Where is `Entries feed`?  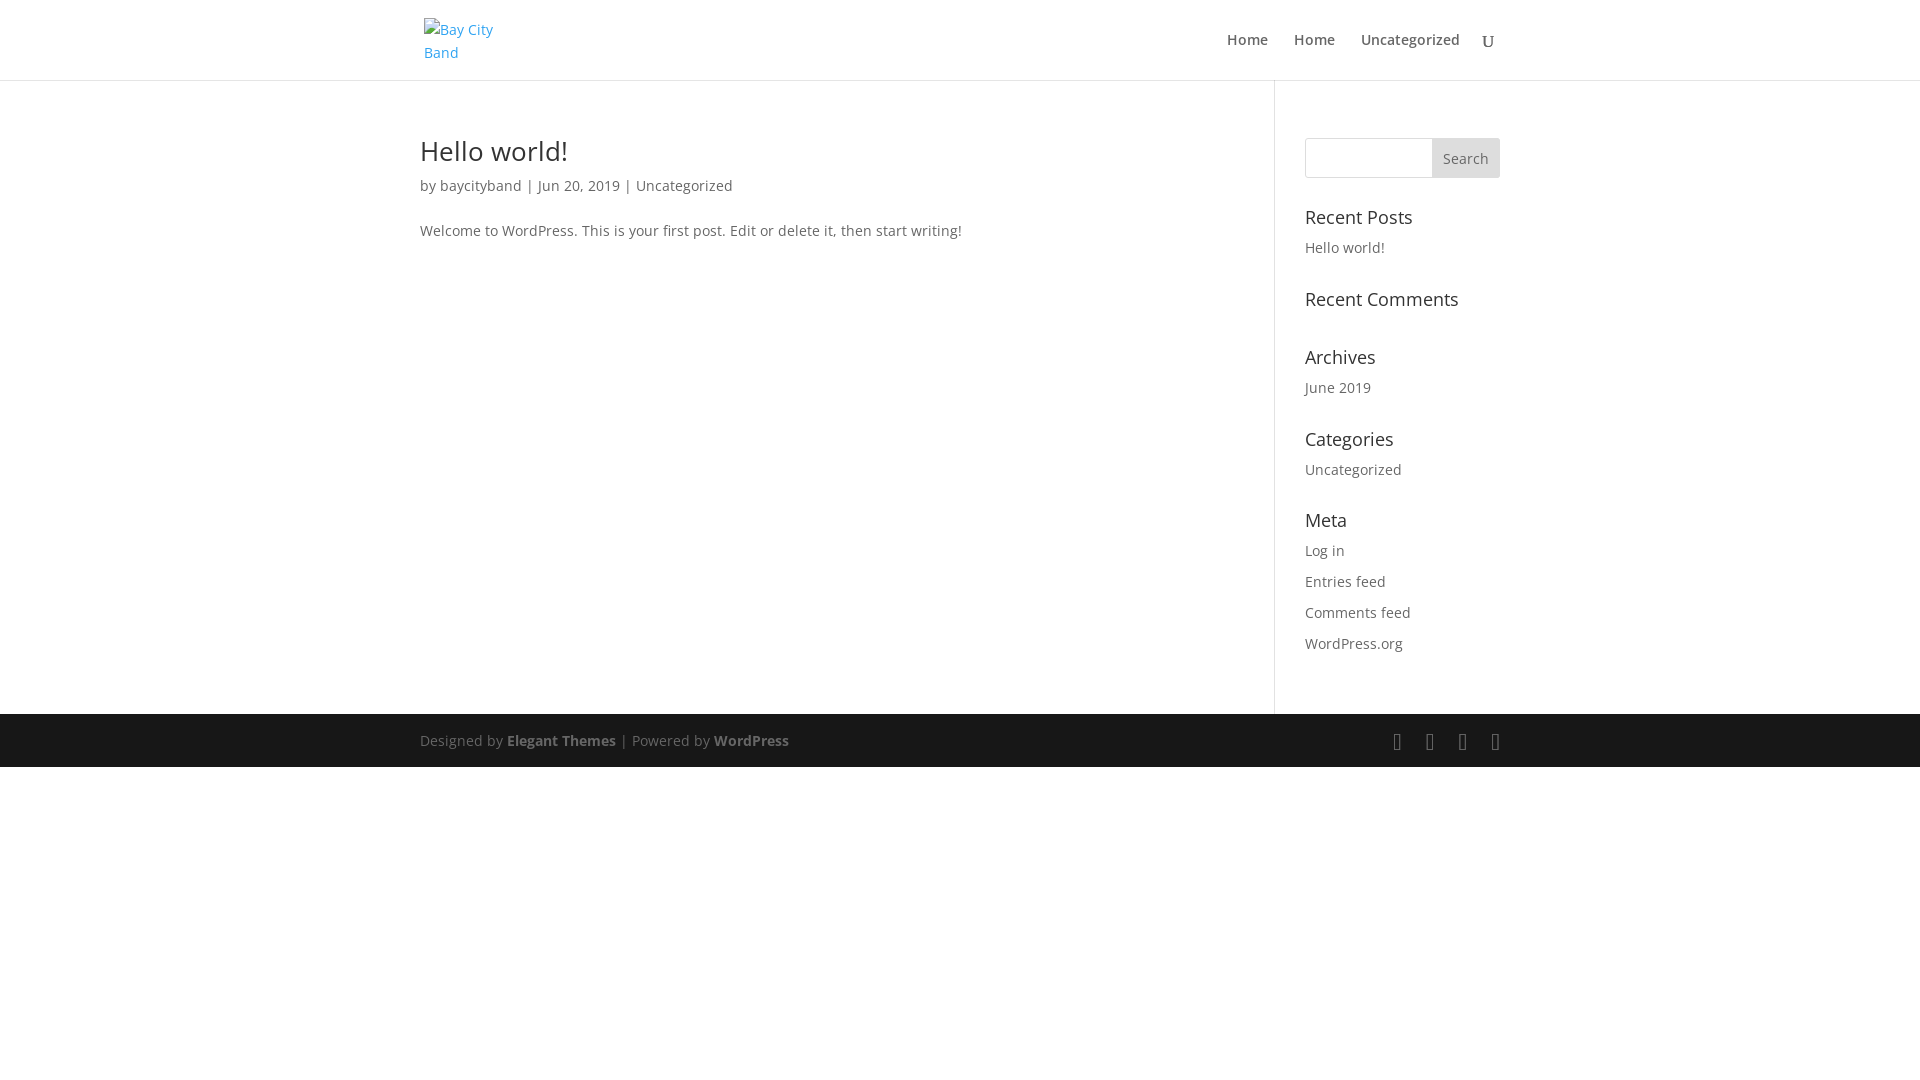
Entries feed is located at coordinates (1346, 582).